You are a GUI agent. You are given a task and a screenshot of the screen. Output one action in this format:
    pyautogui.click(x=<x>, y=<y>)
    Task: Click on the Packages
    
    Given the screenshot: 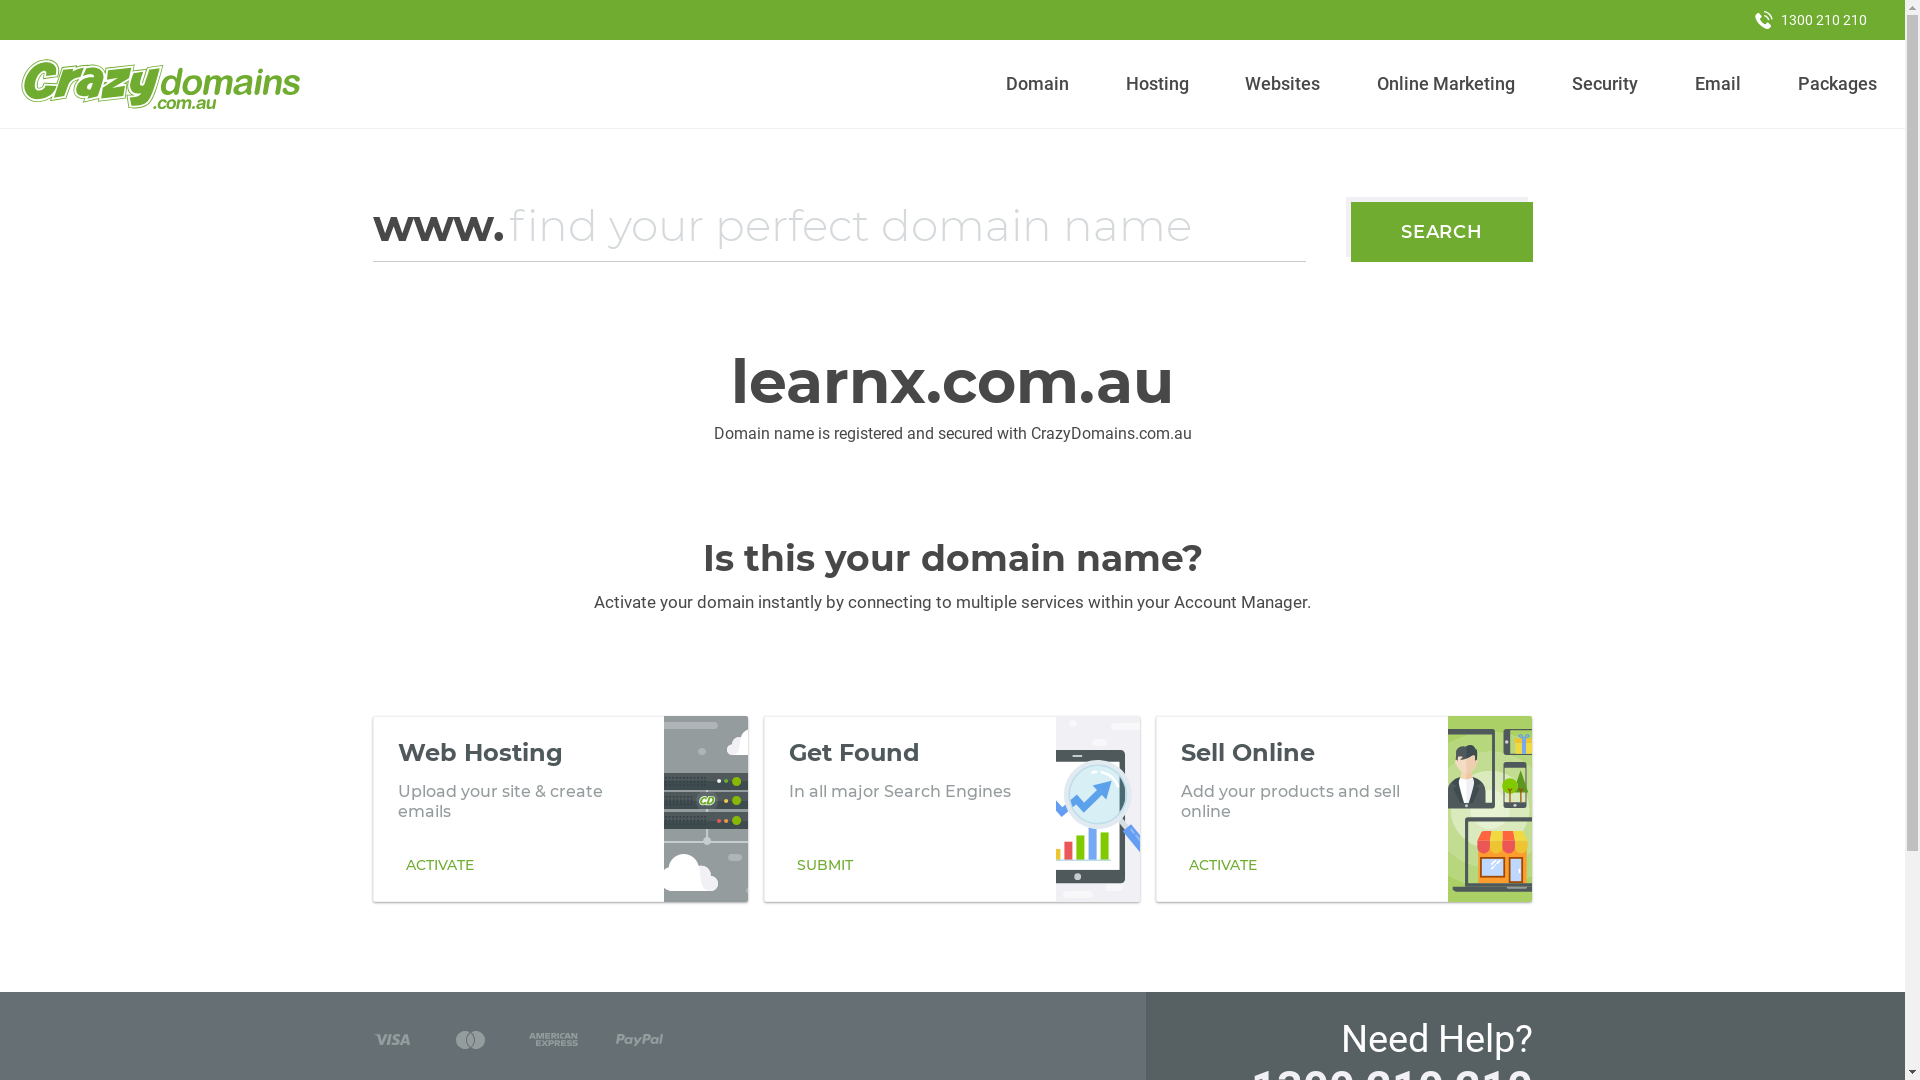 What is the action you would take?
    pyautogui.click(x=1837, y=84)
    